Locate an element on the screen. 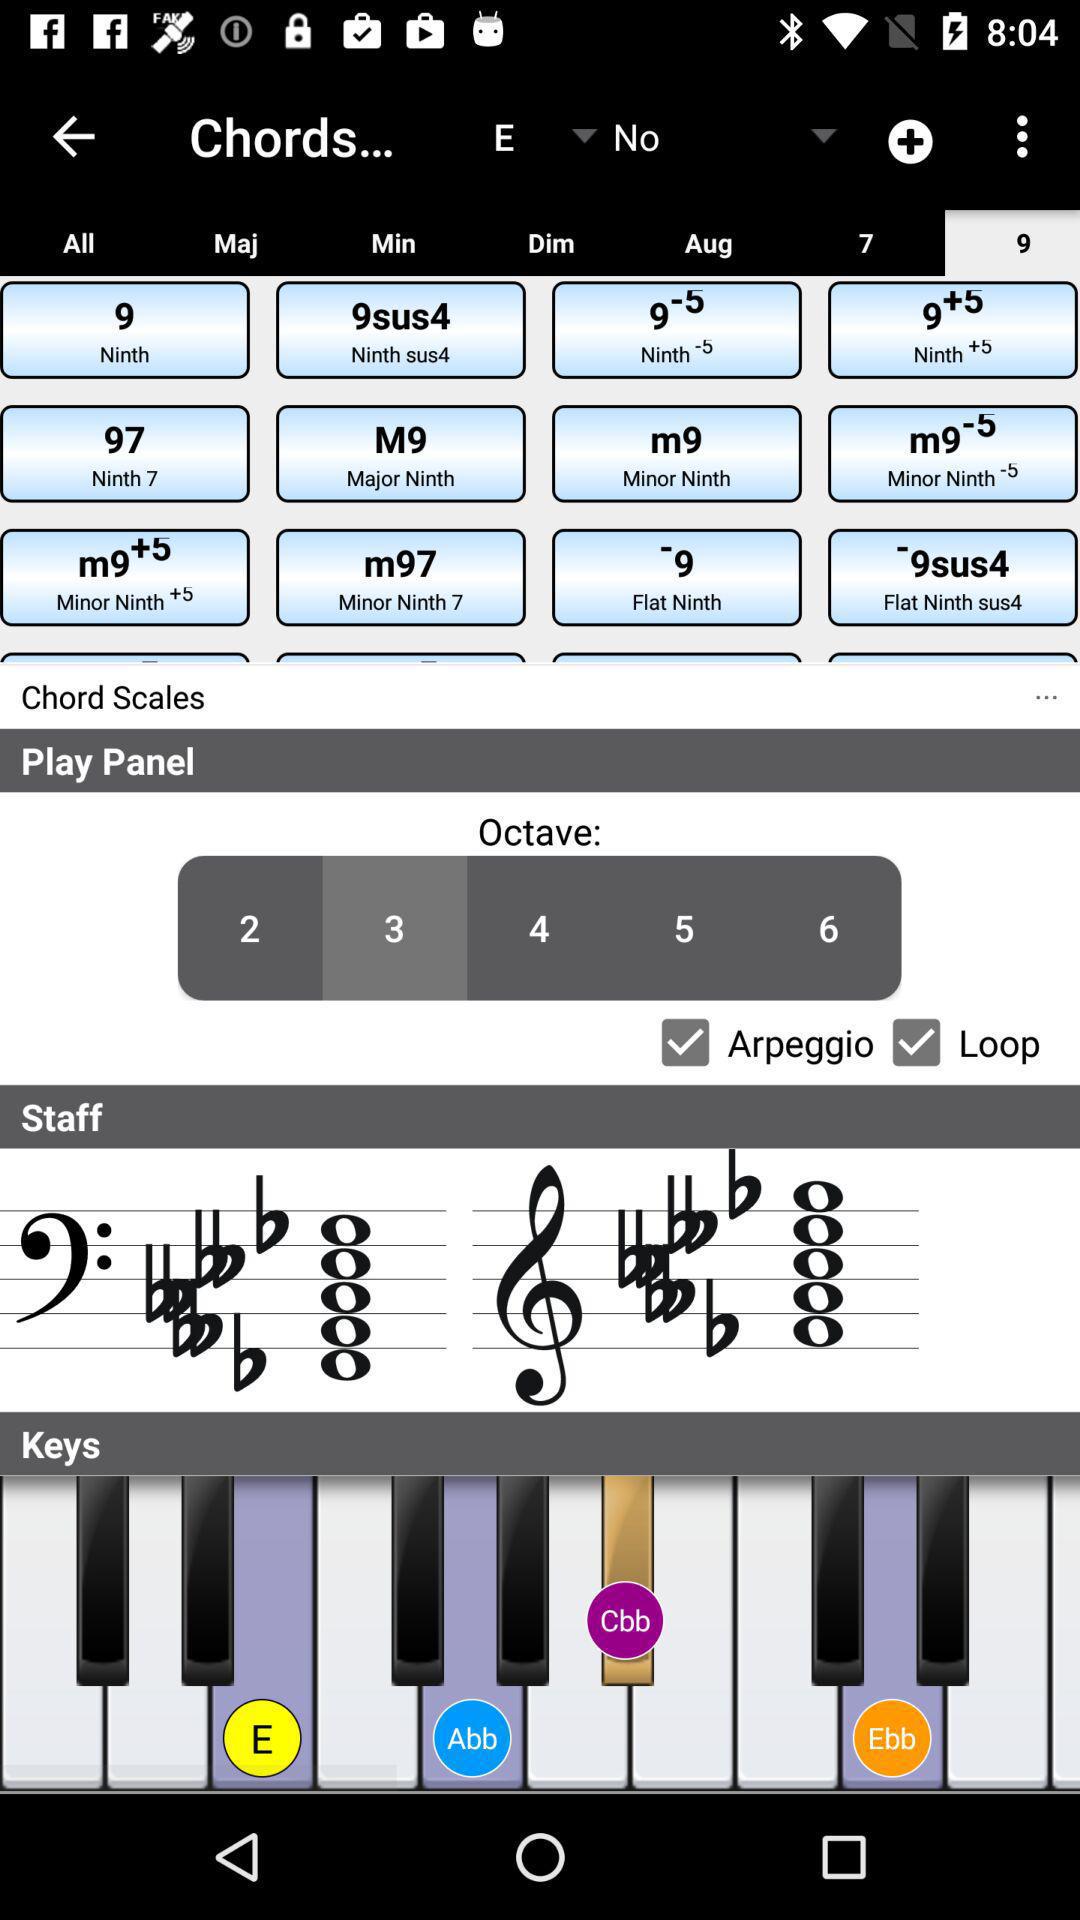 Image resolution: width=1080 pixels, height=1920 pixels. play selected note is located at coordinates (998, 1634).